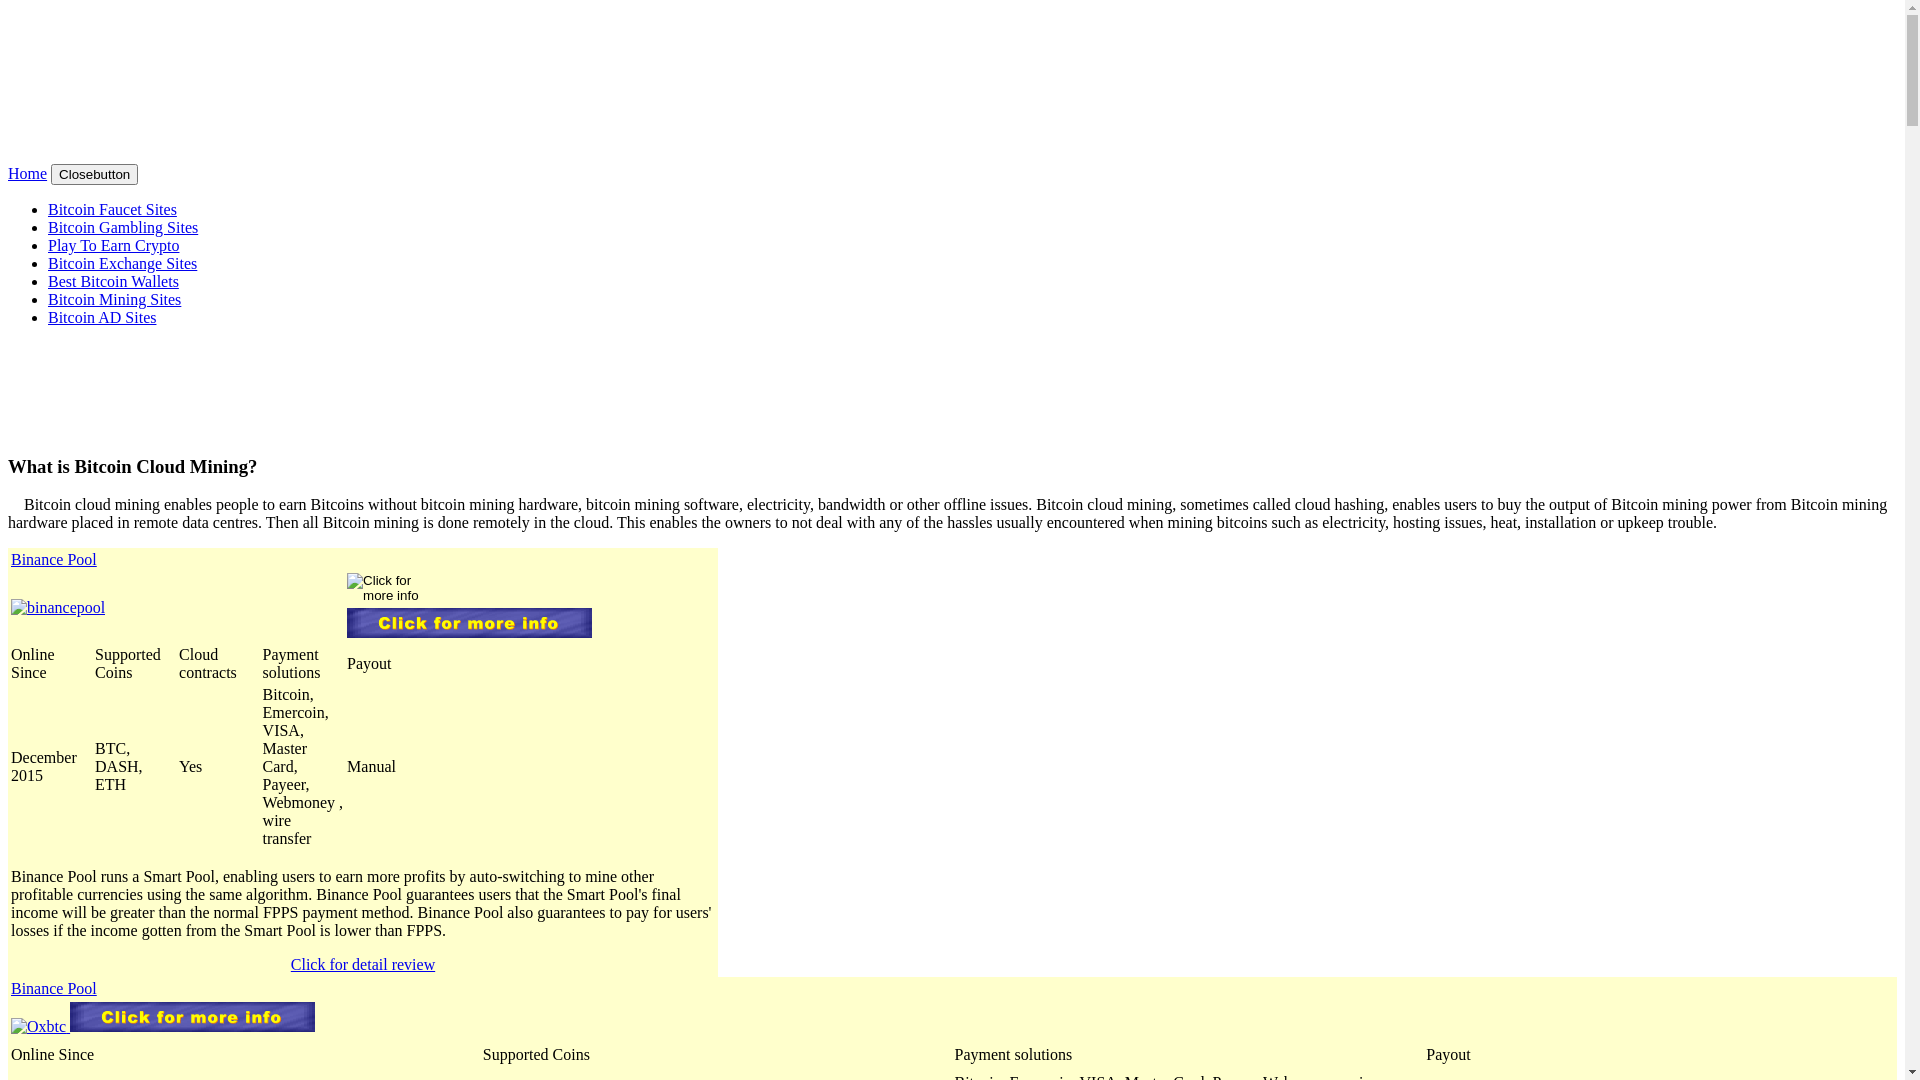  Describe the element at coordinates (54, 988) in the screenshot. I see `Binance Pool` at that location.